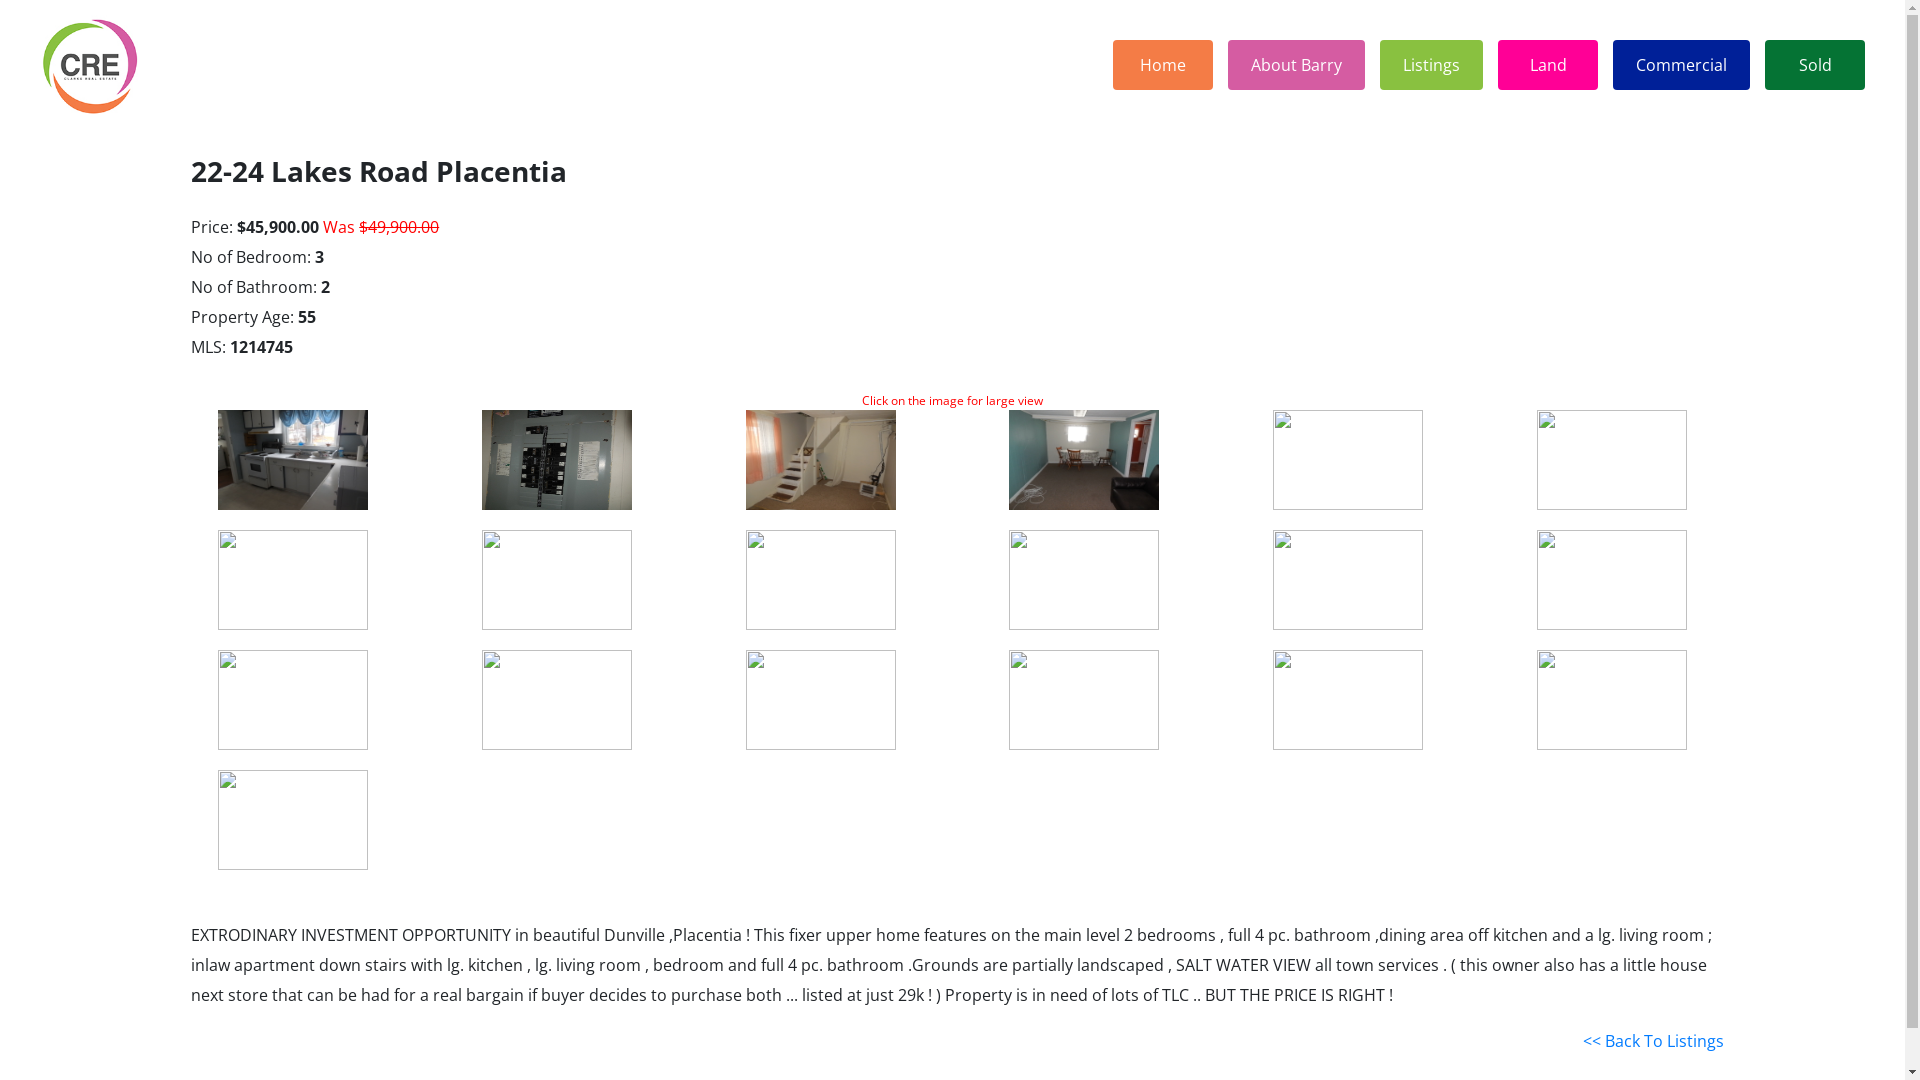  What do you see at coordinates (1296, 65) in the screenshot?
I see `About Barry` at bounding box center [1296, 65].